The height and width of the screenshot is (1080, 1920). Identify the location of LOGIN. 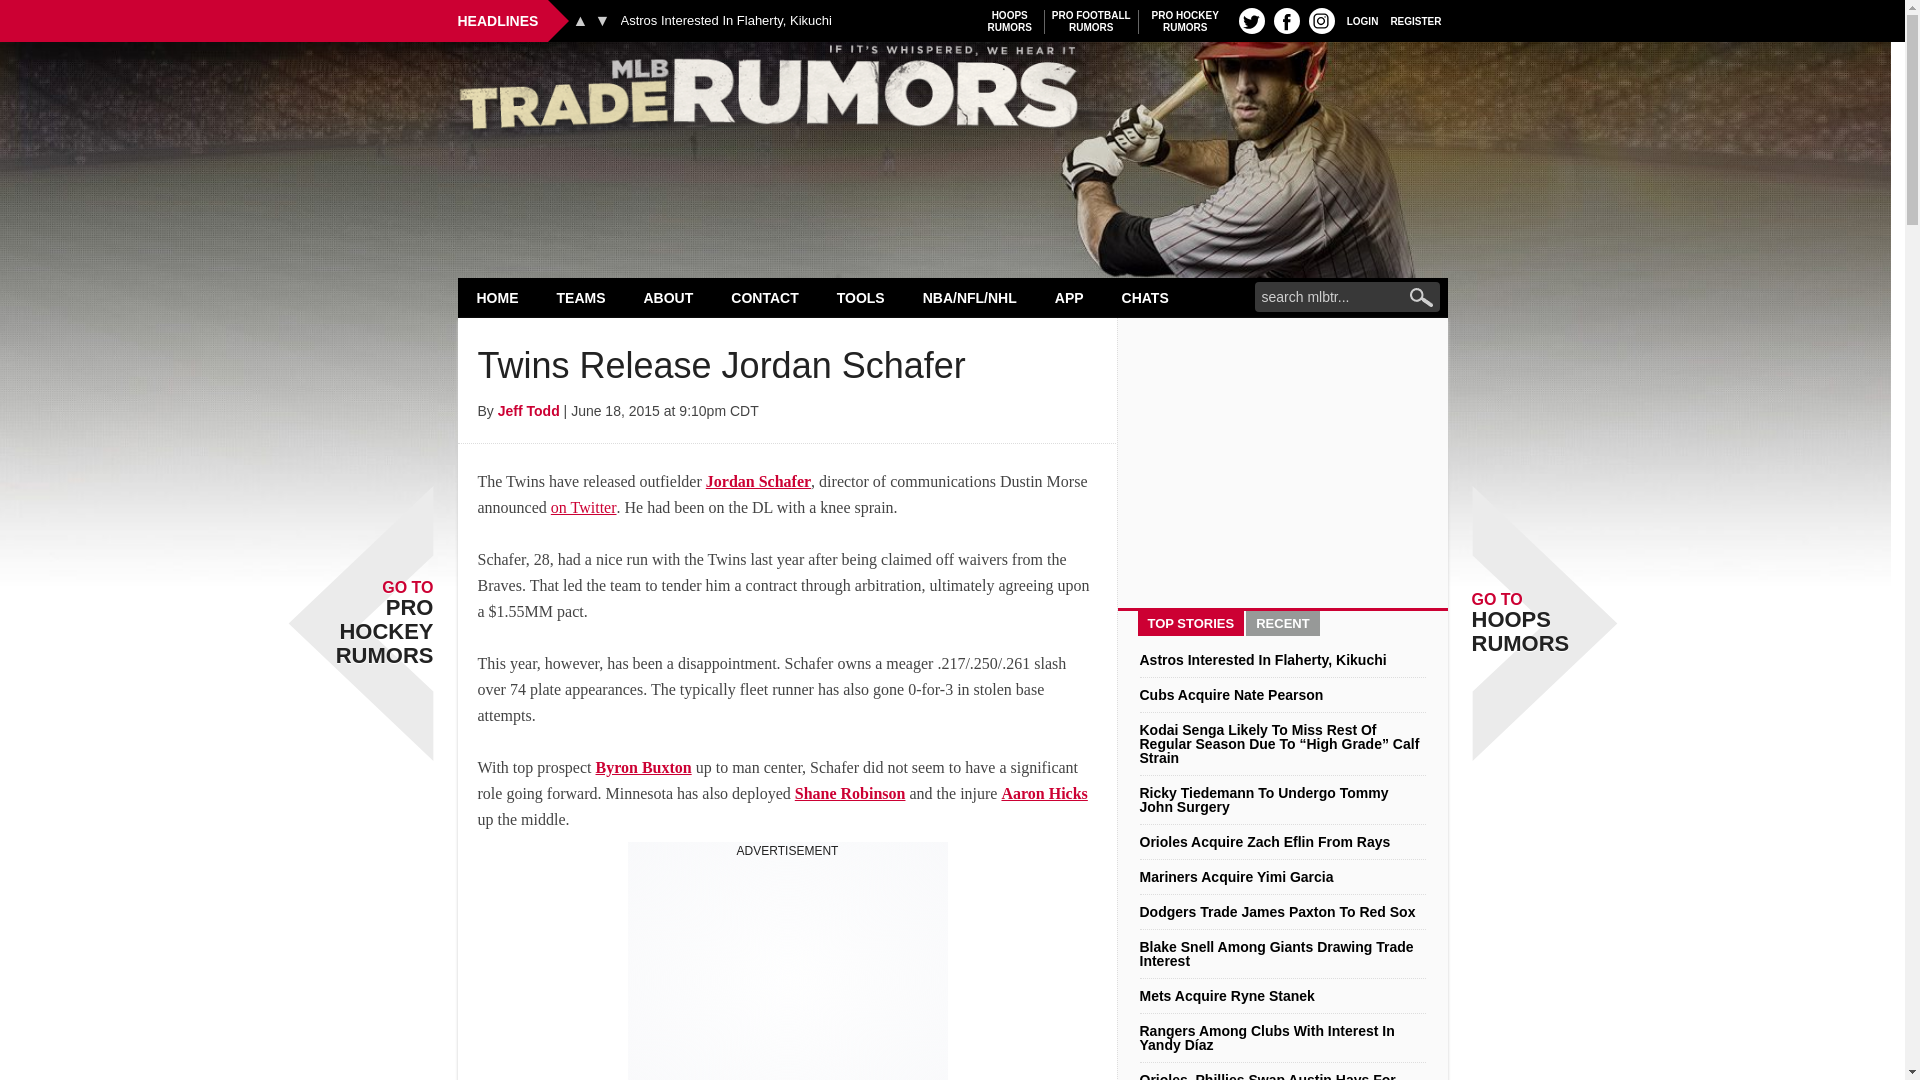
(602, 20).